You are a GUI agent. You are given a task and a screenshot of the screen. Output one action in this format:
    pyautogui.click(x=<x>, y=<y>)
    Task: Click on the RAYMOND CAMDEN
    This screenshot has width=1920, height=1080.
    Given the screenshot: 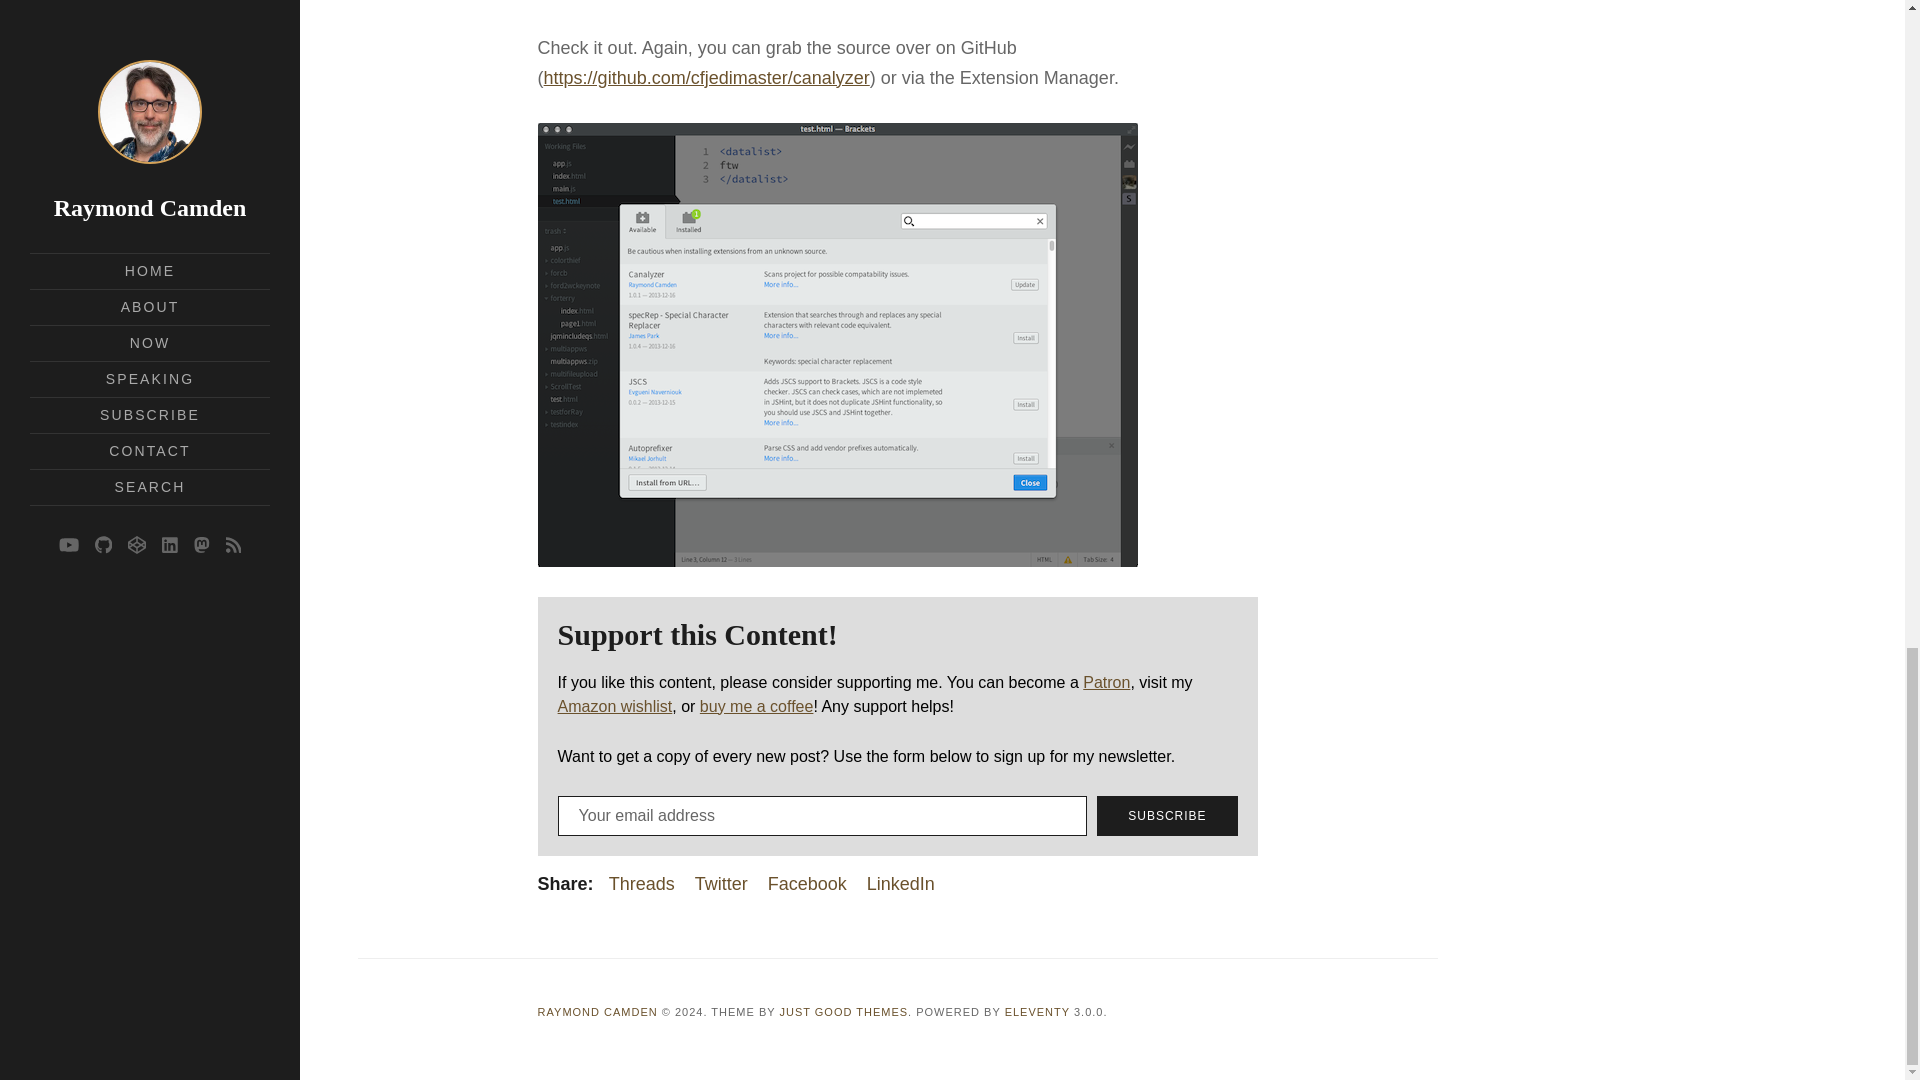 What is the action you would take?
    pyautogui.click(x=598, y=1012)
    